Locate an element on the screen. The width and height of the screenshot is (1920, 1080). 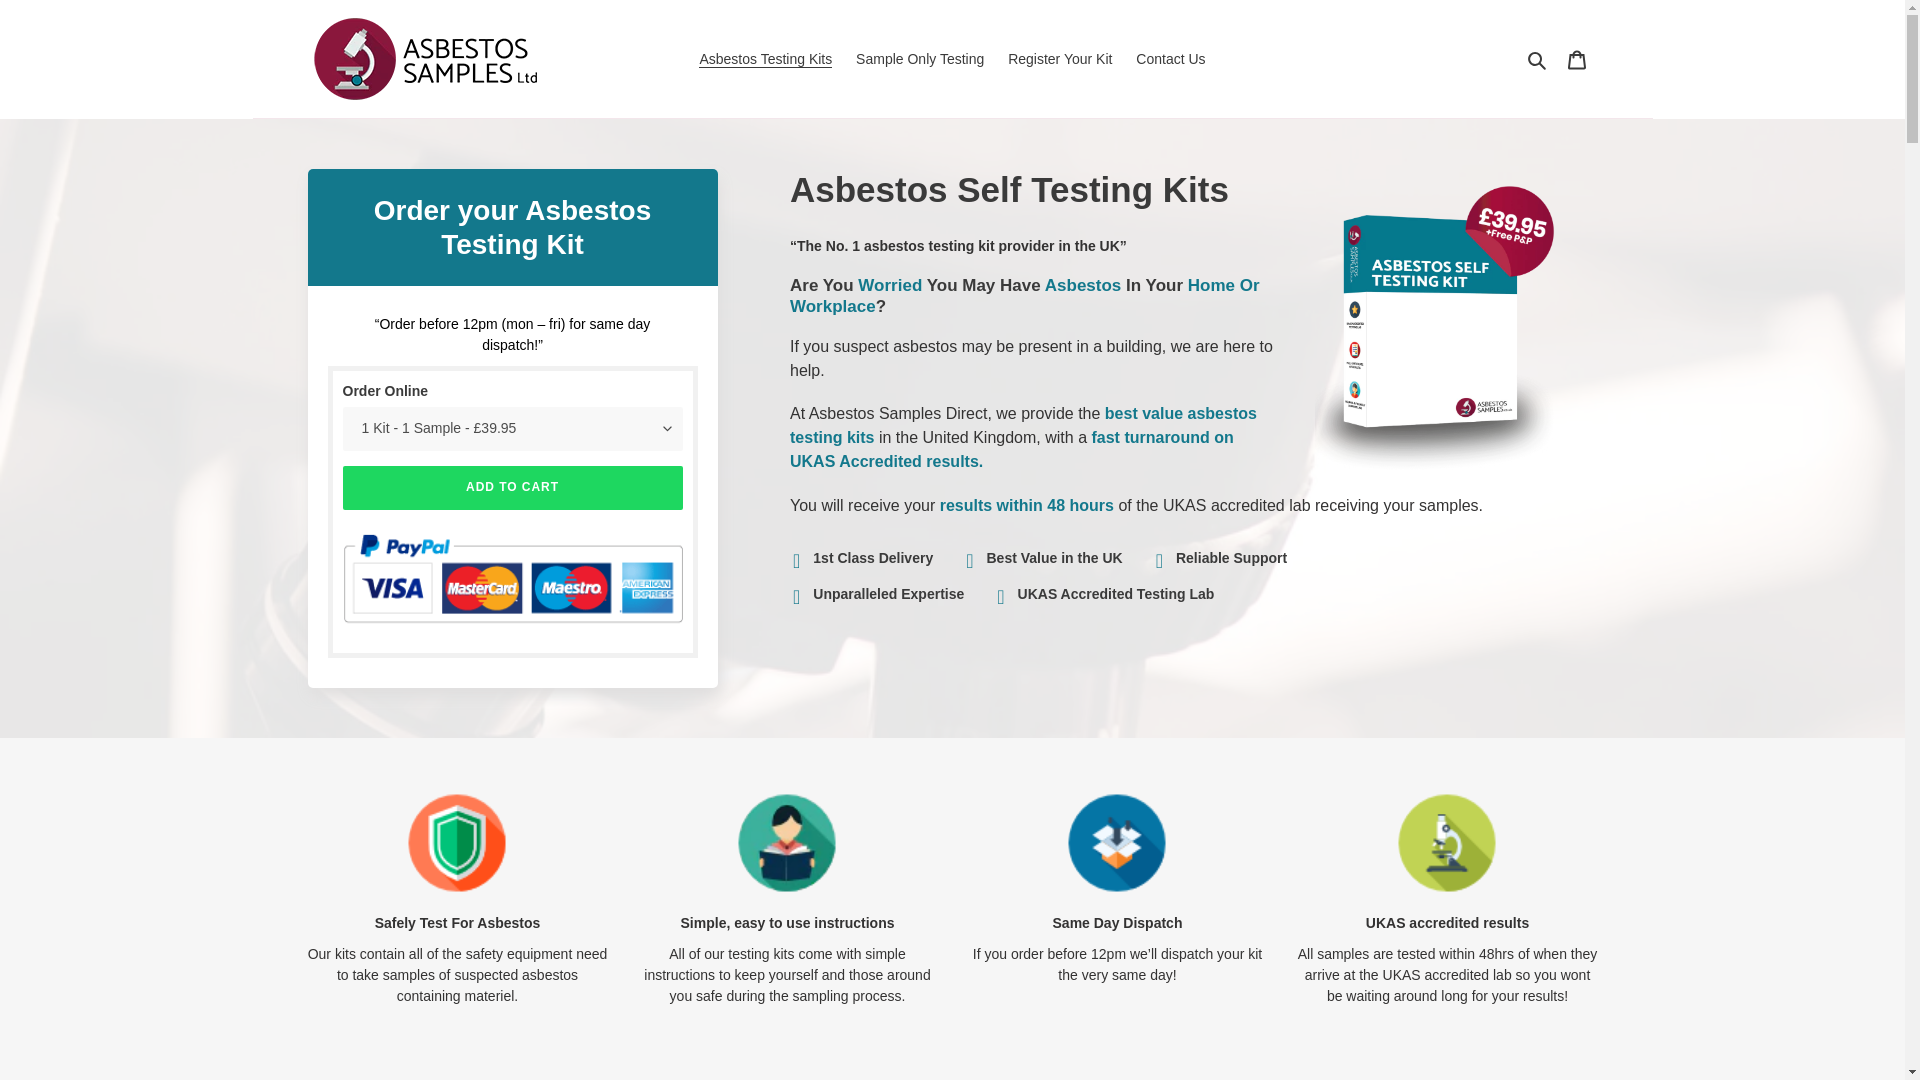
Register Your Kit is located at coordinates (1060, 60).